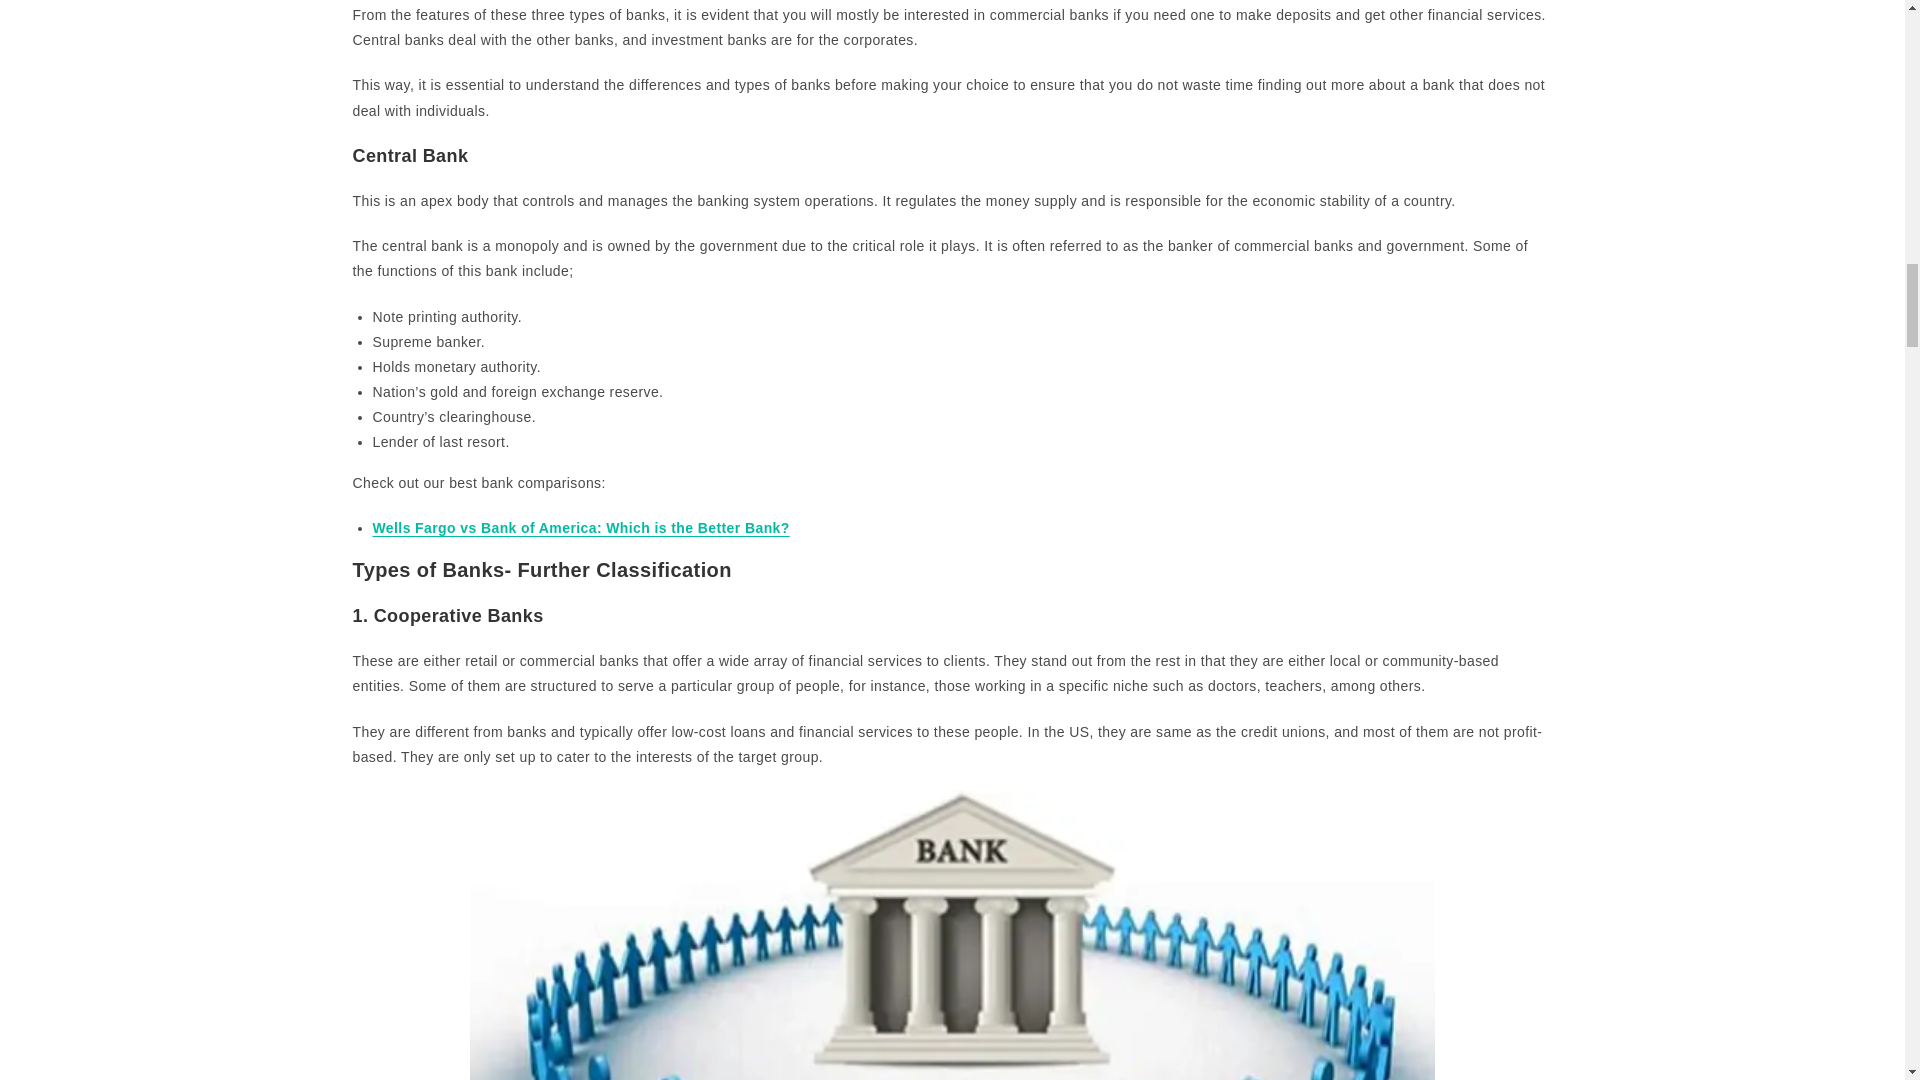  I want to click on Wells Fargo vs Bank of America: Which is the Better Bank?, so click(580, 527).